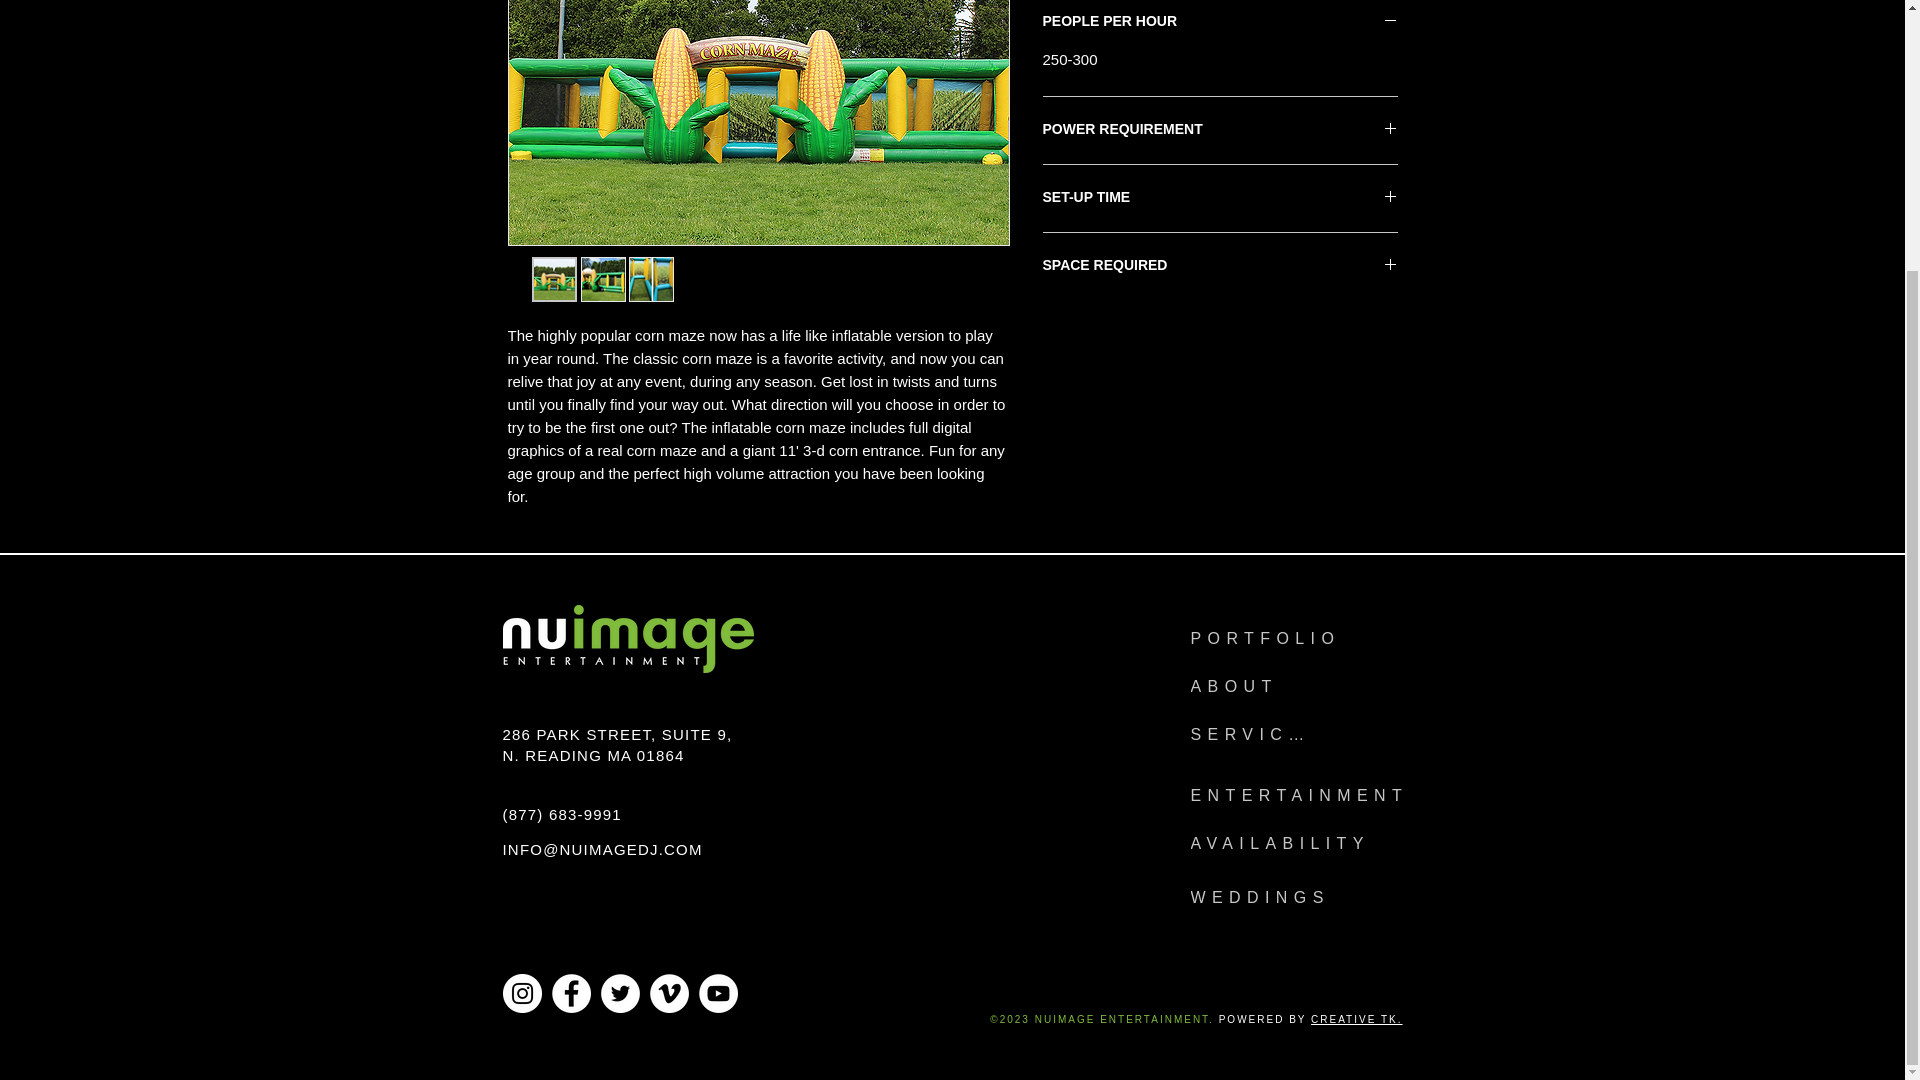 This screenshot has height=1080, width=1920. I want to click on POWER REQUIREMENT, so click(1220, 130).